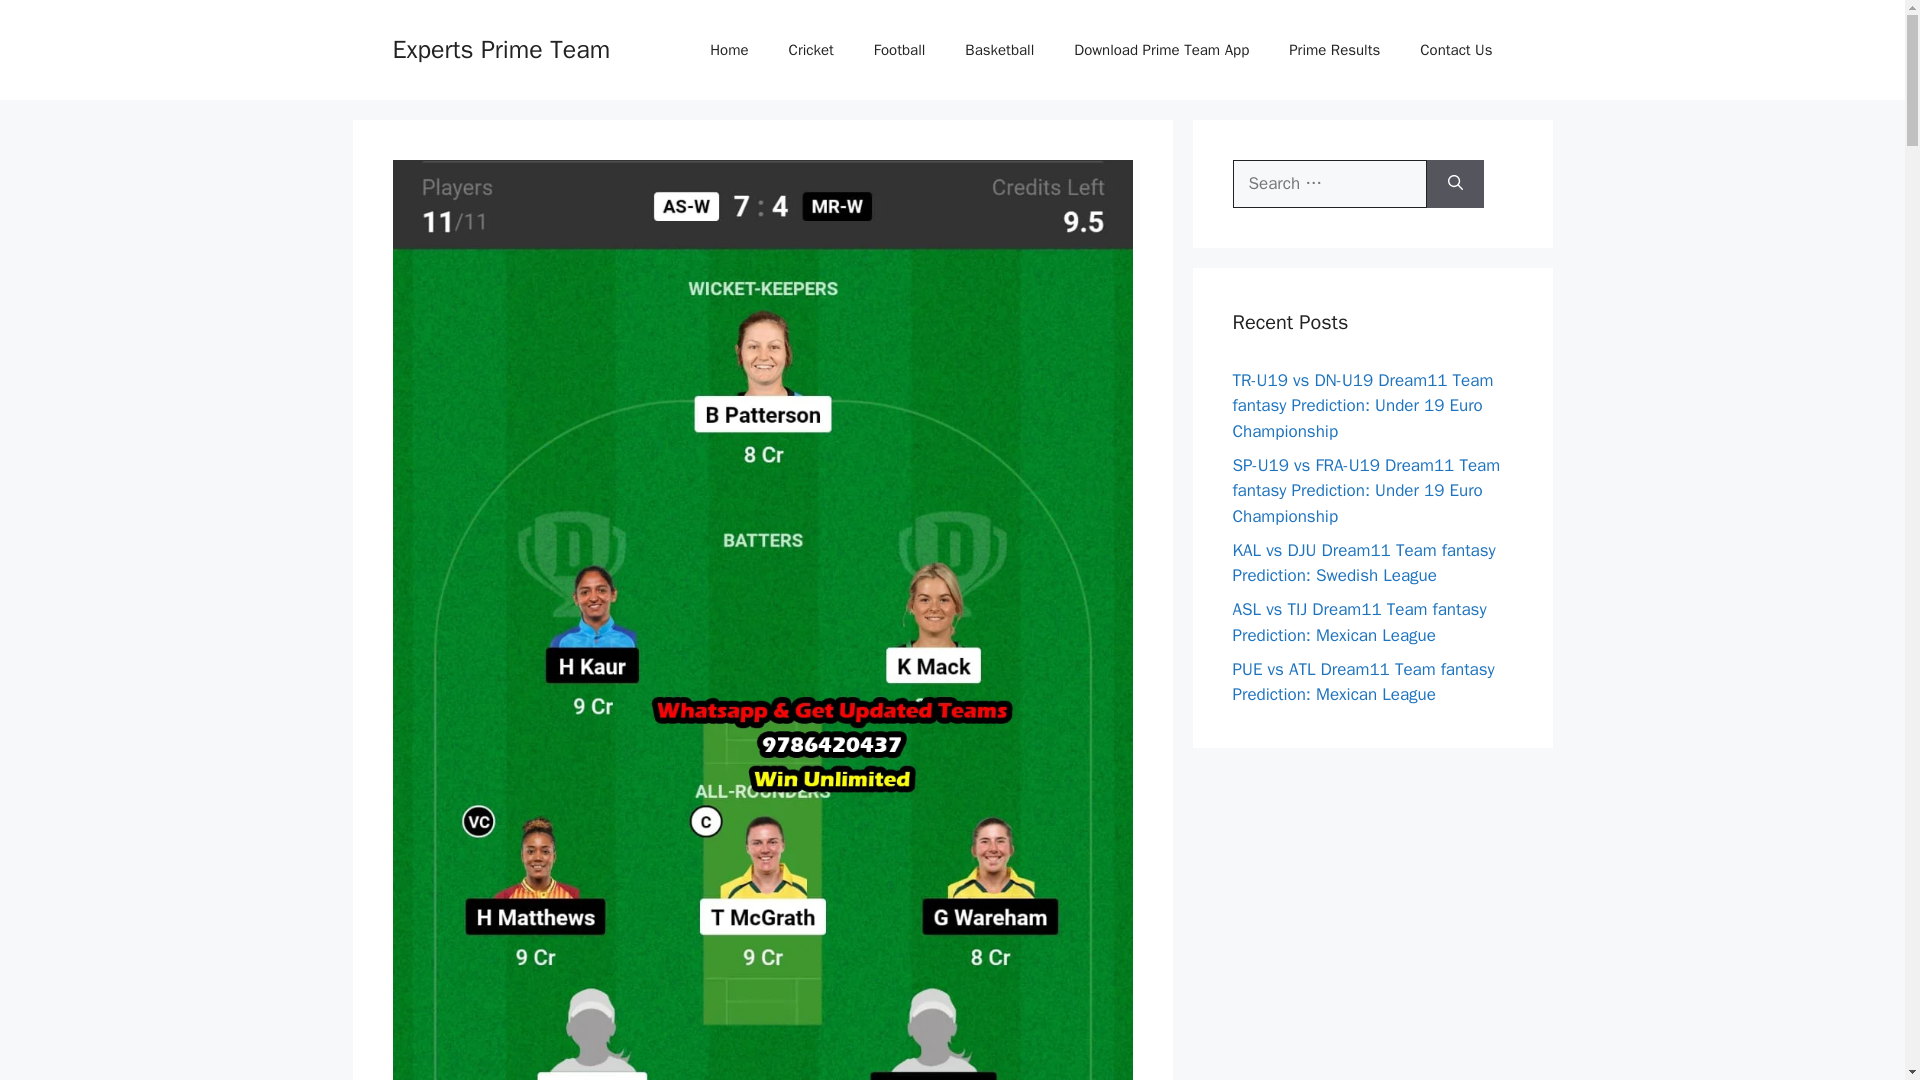  I want to click on Basketball, so click(999, 50).